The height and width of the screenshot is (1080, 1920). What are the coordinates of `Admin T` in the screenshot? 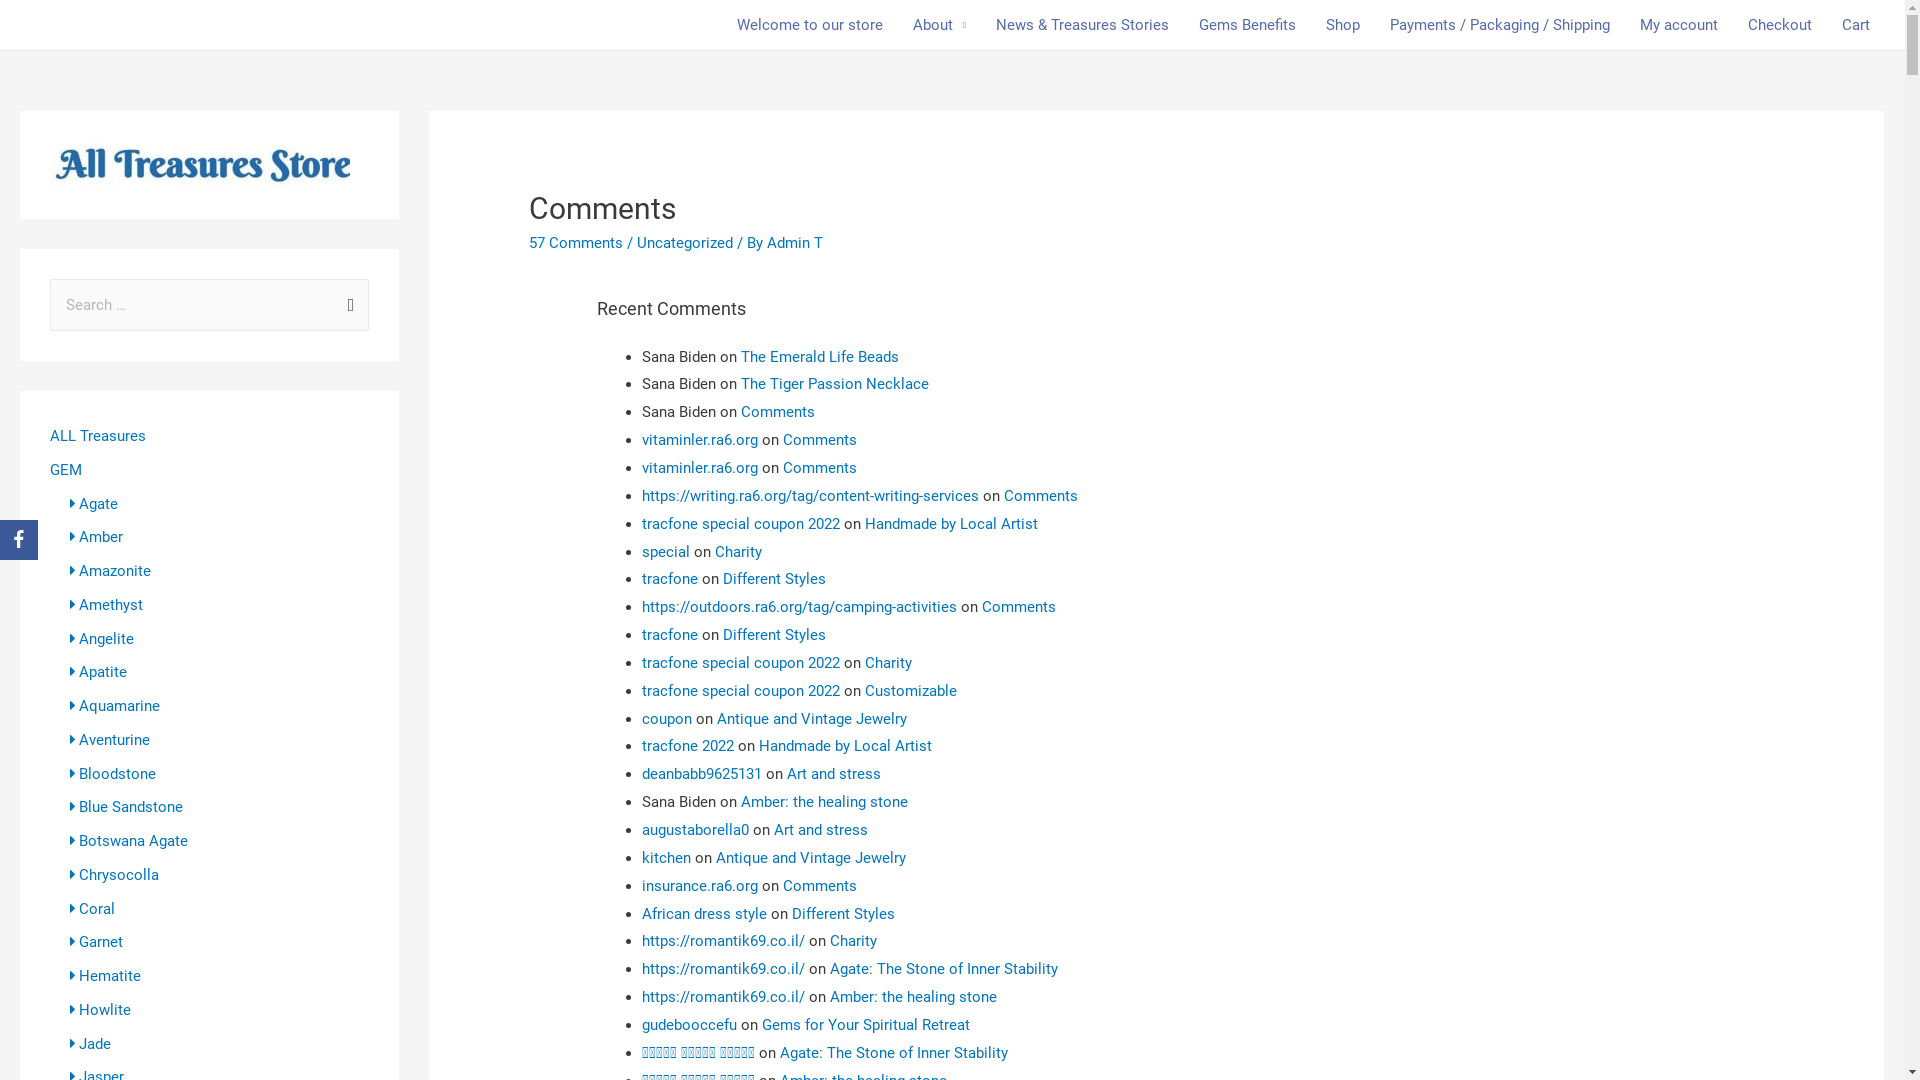 It's located at (795, 243).